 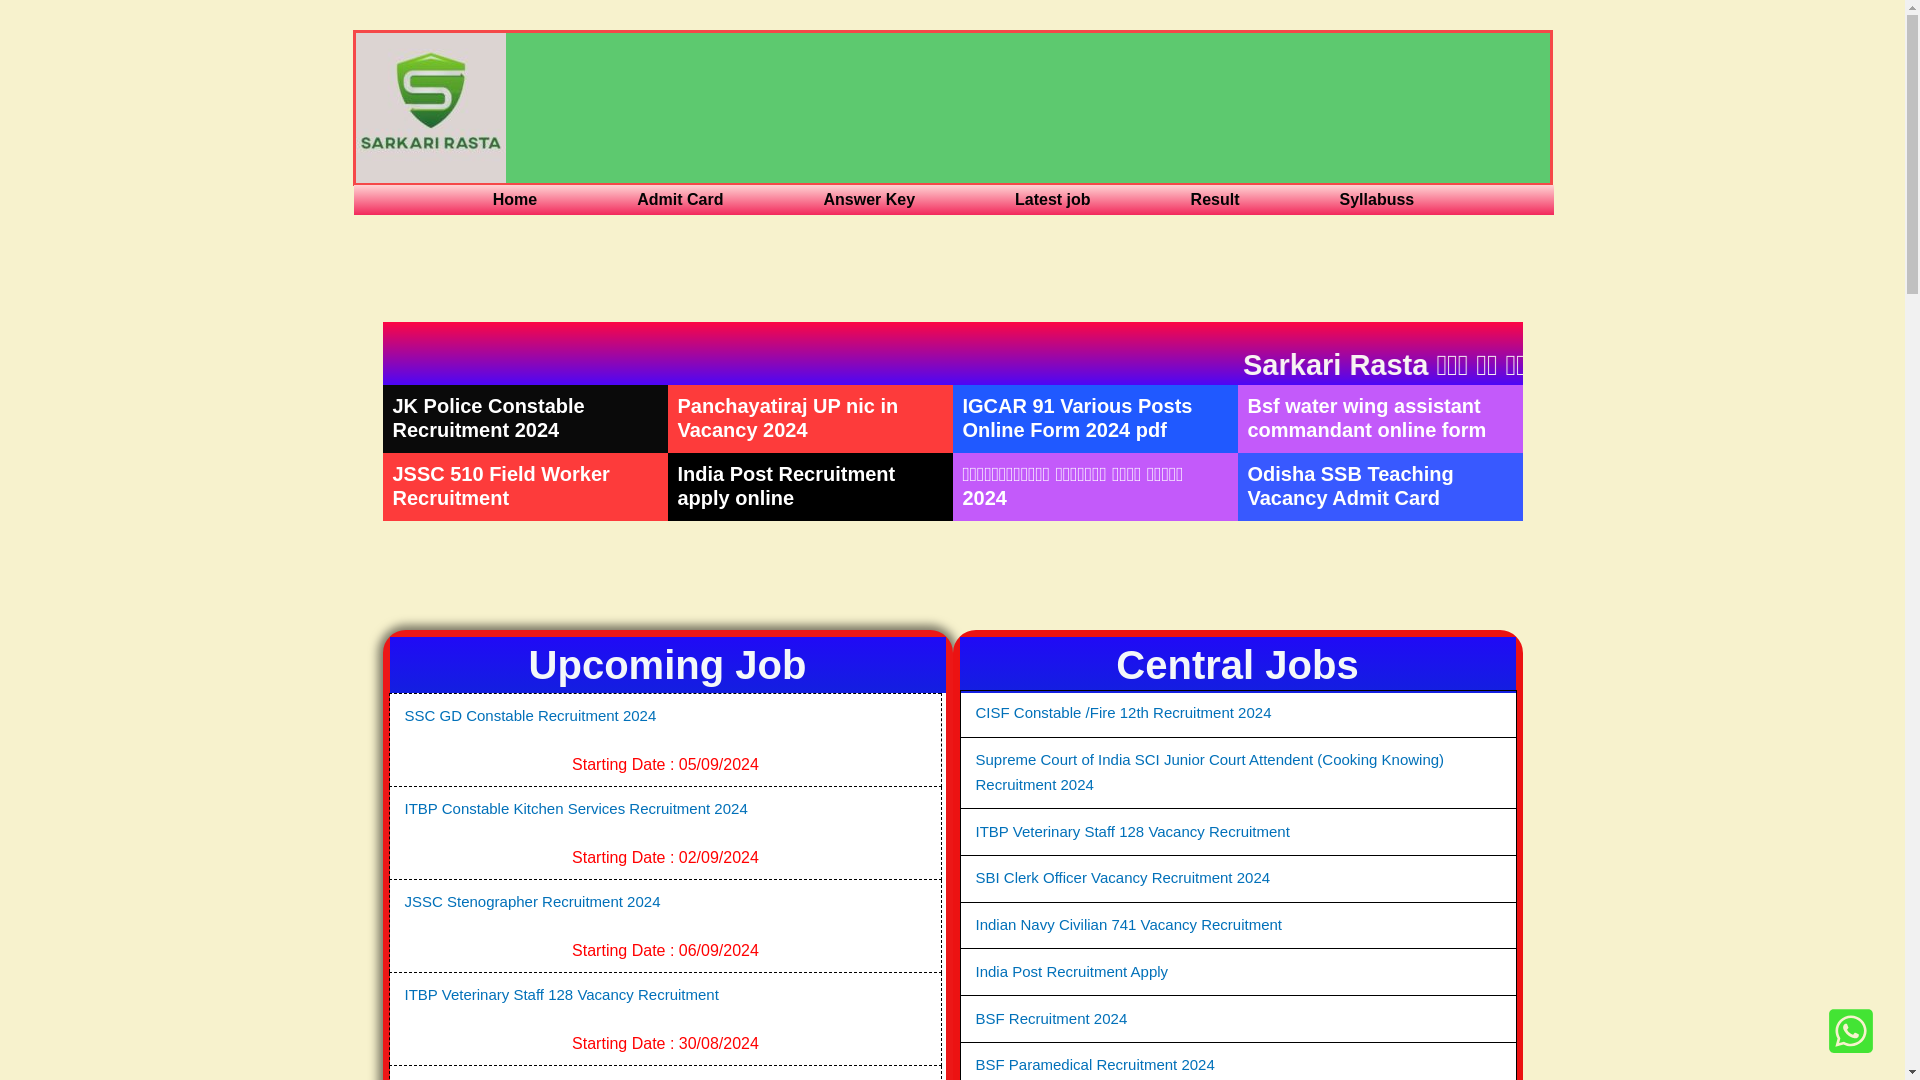 What do you see at coordinates (680, 199) in the screenshot?
I see `Admit Card` at bounding box center [680, 199].